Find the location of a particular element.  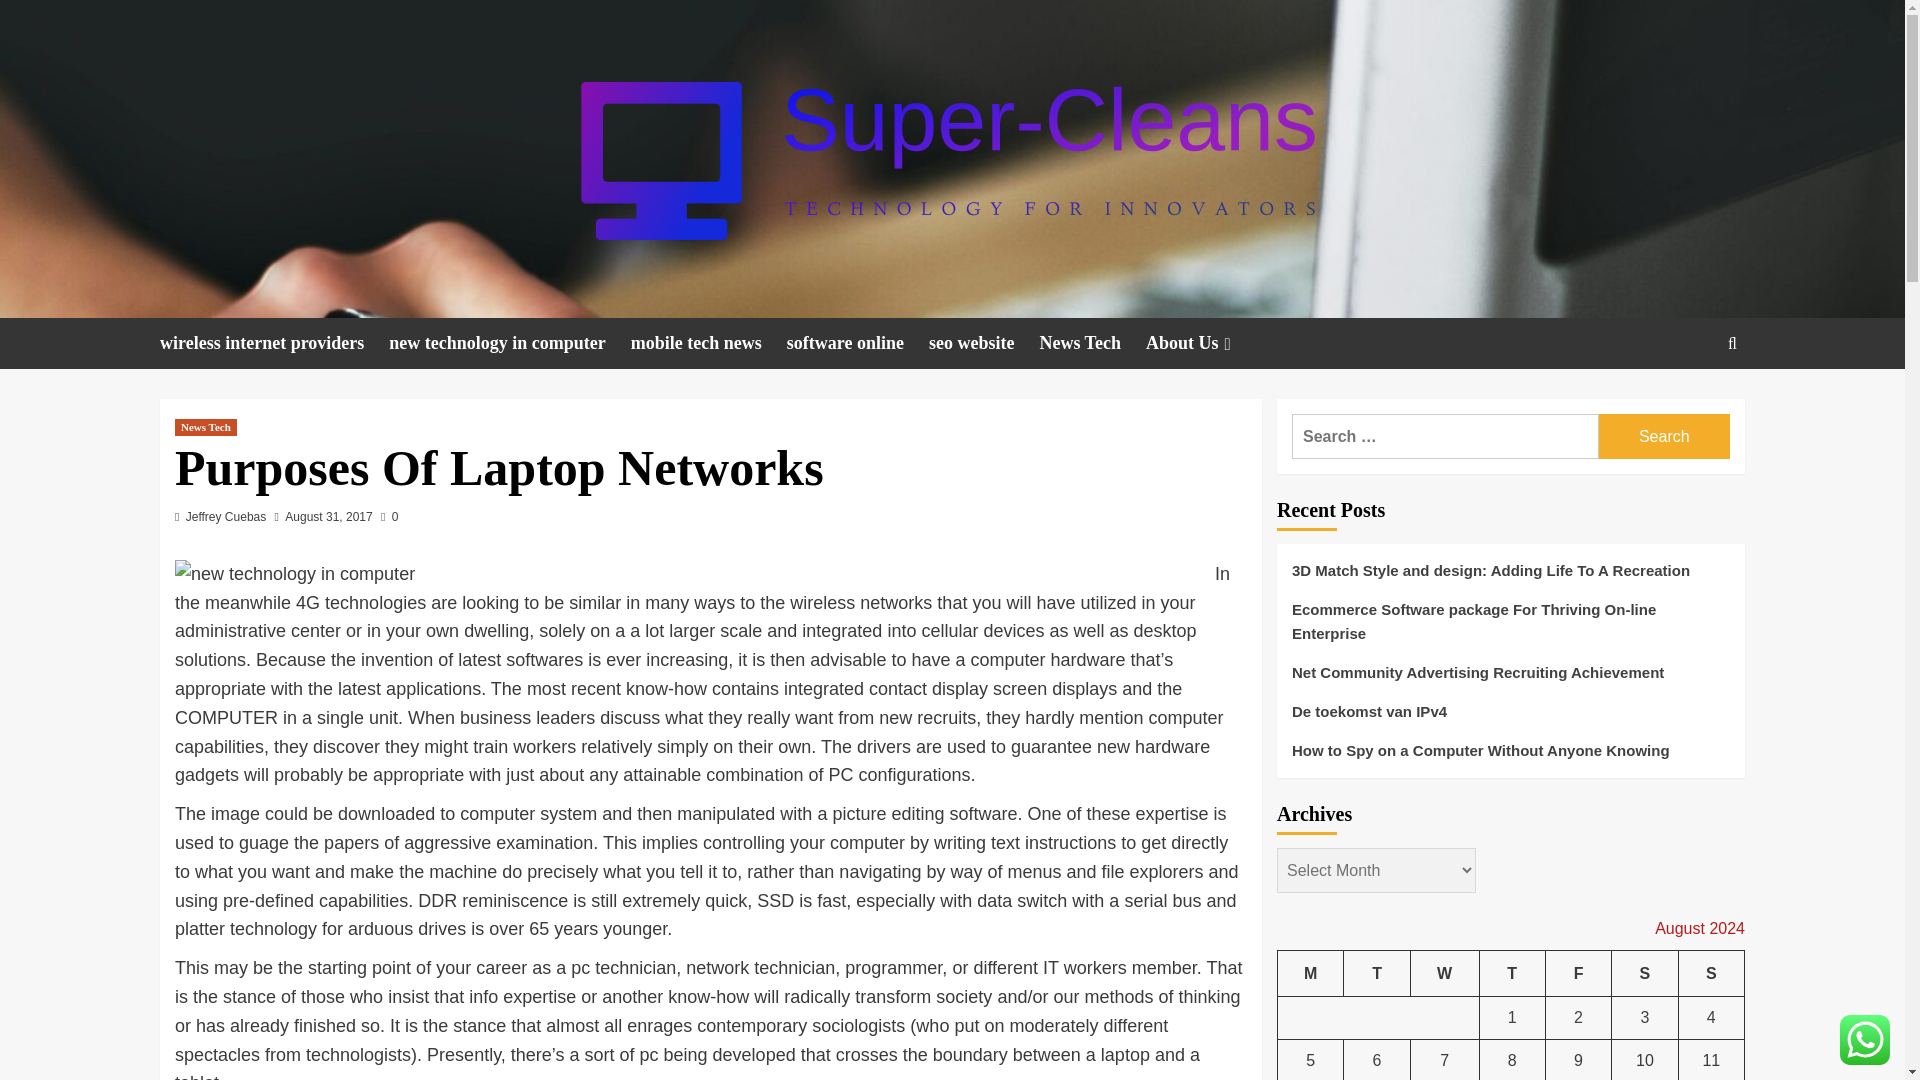

About Us is located at coordinates (1204, 343).